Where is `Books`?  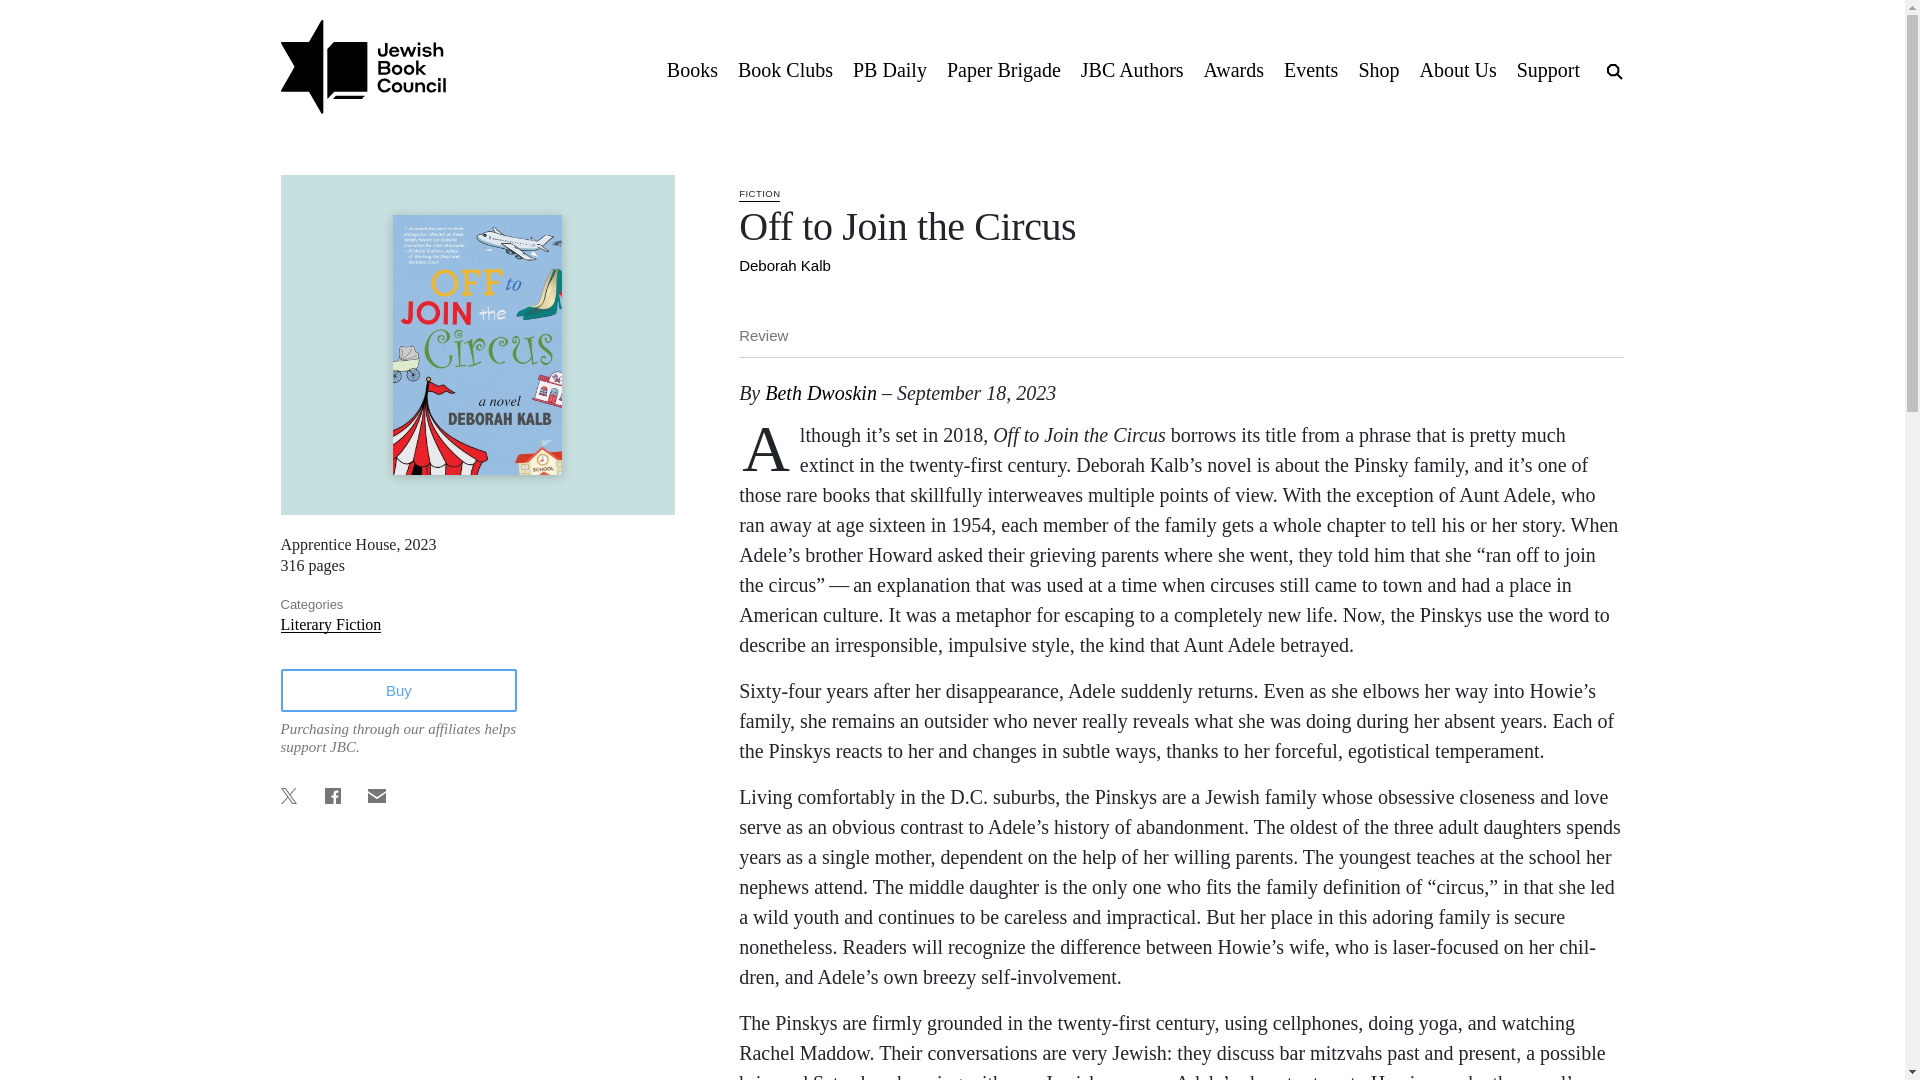 Books is located at coordinates (692, 68).